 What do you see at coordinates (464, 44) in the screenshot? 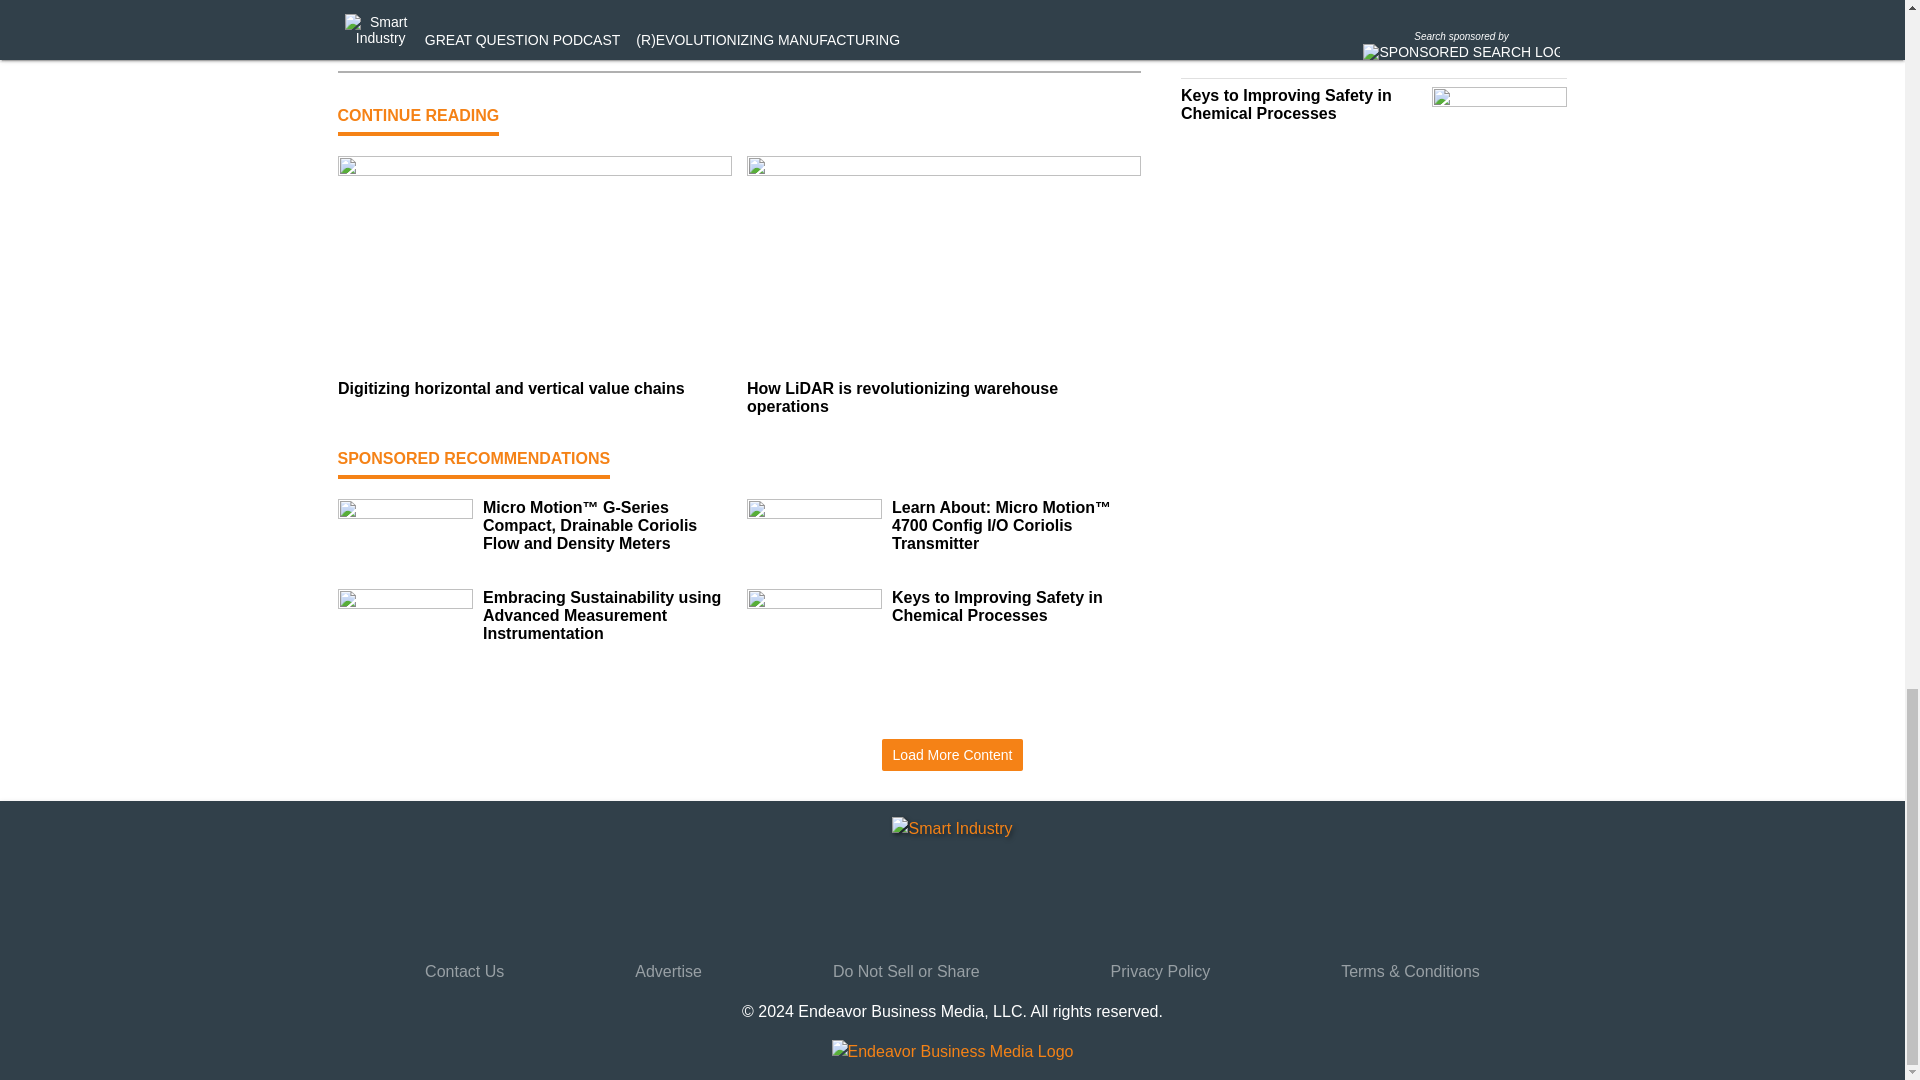
I see `PlantTours ` at bounding box center [464, 44].